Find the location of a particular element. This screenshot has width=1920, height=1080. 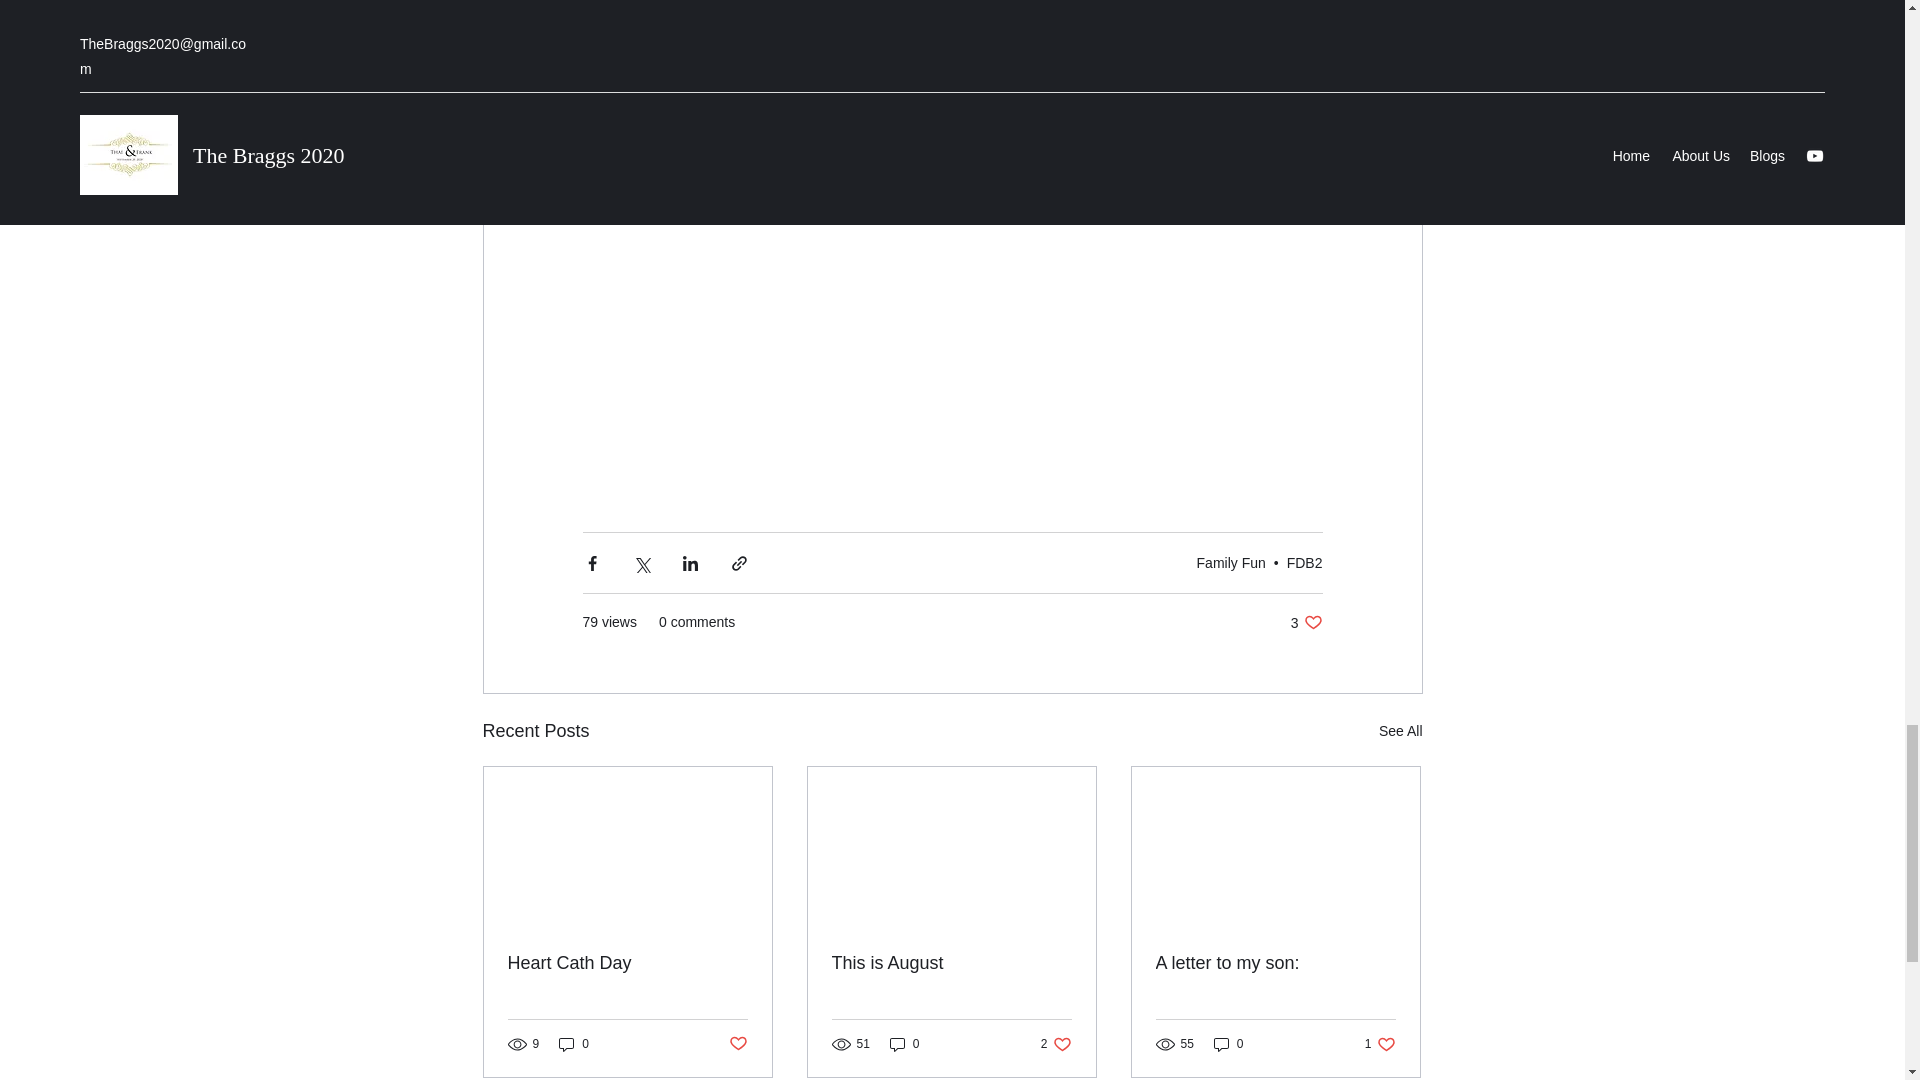

0 is located at coordinates (1380, 1044).